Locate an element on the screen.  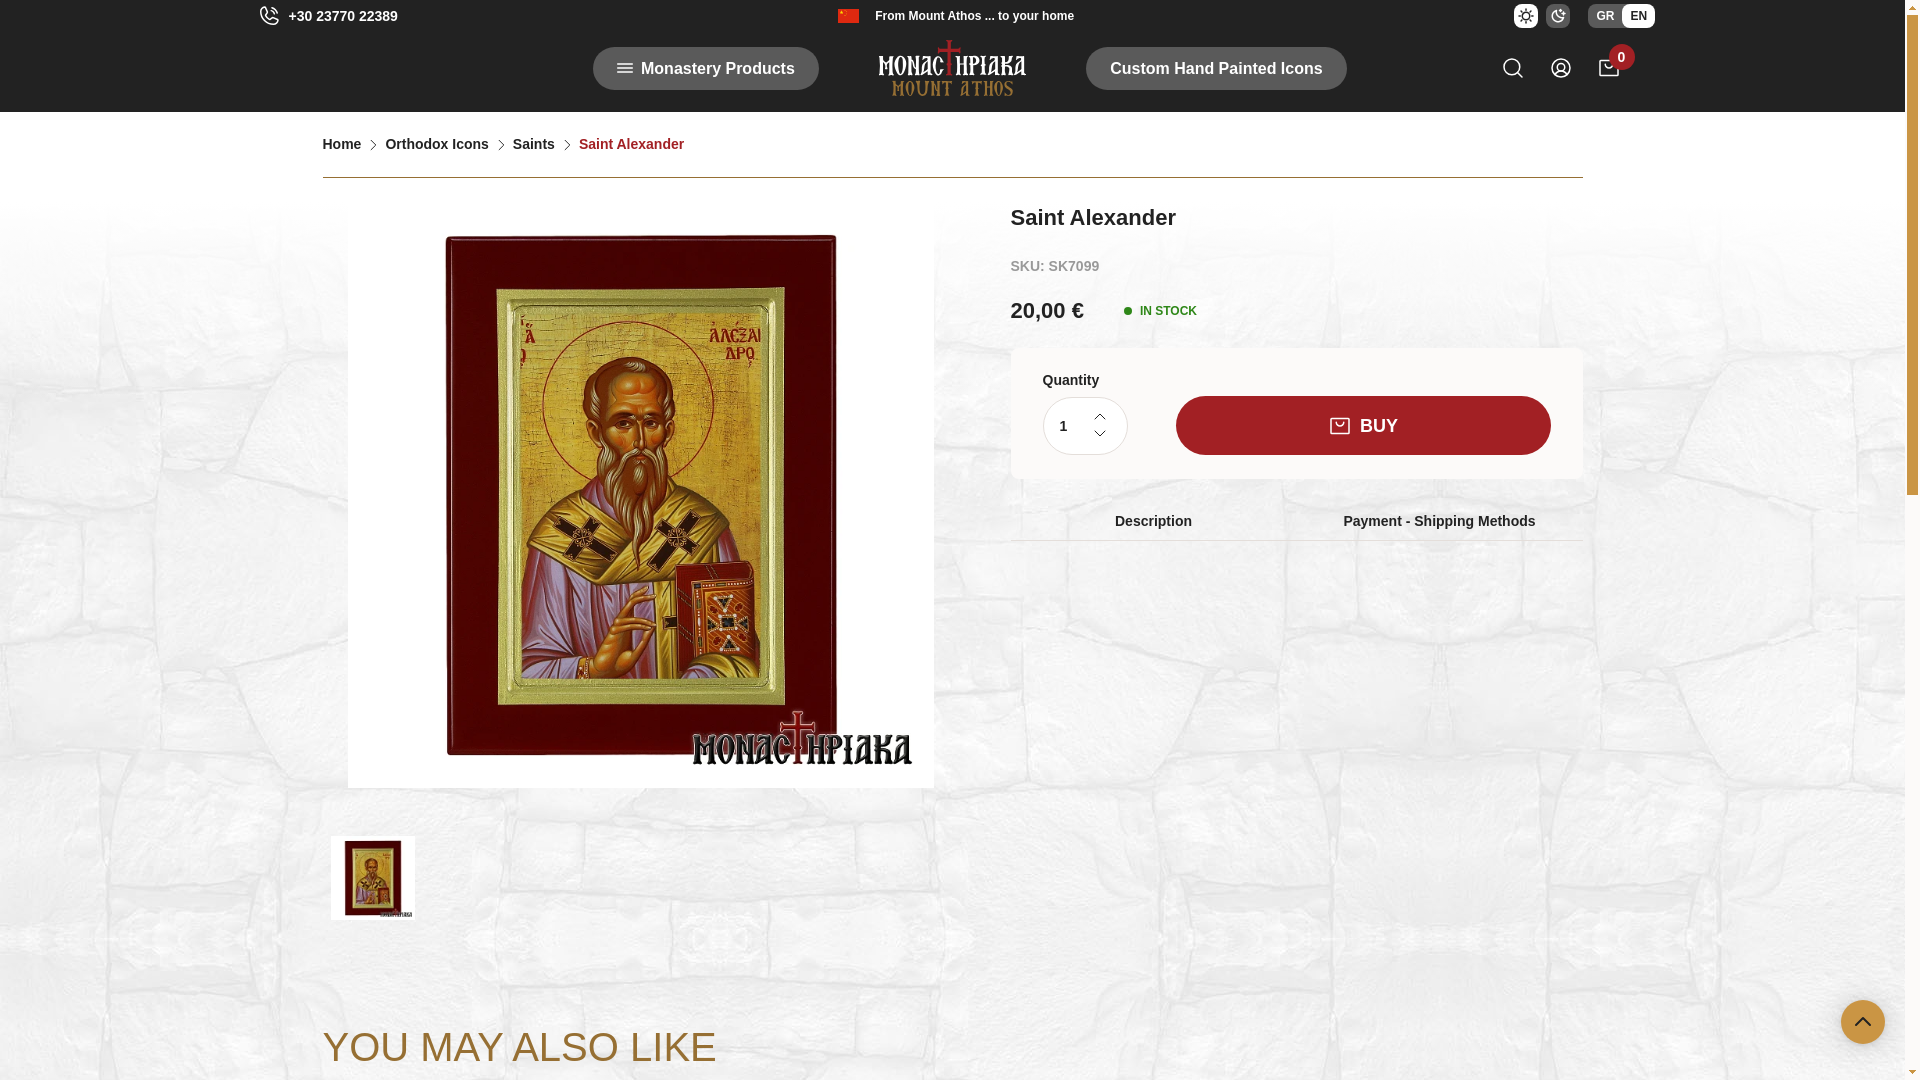
GR is located at coordinates (1604, 16).